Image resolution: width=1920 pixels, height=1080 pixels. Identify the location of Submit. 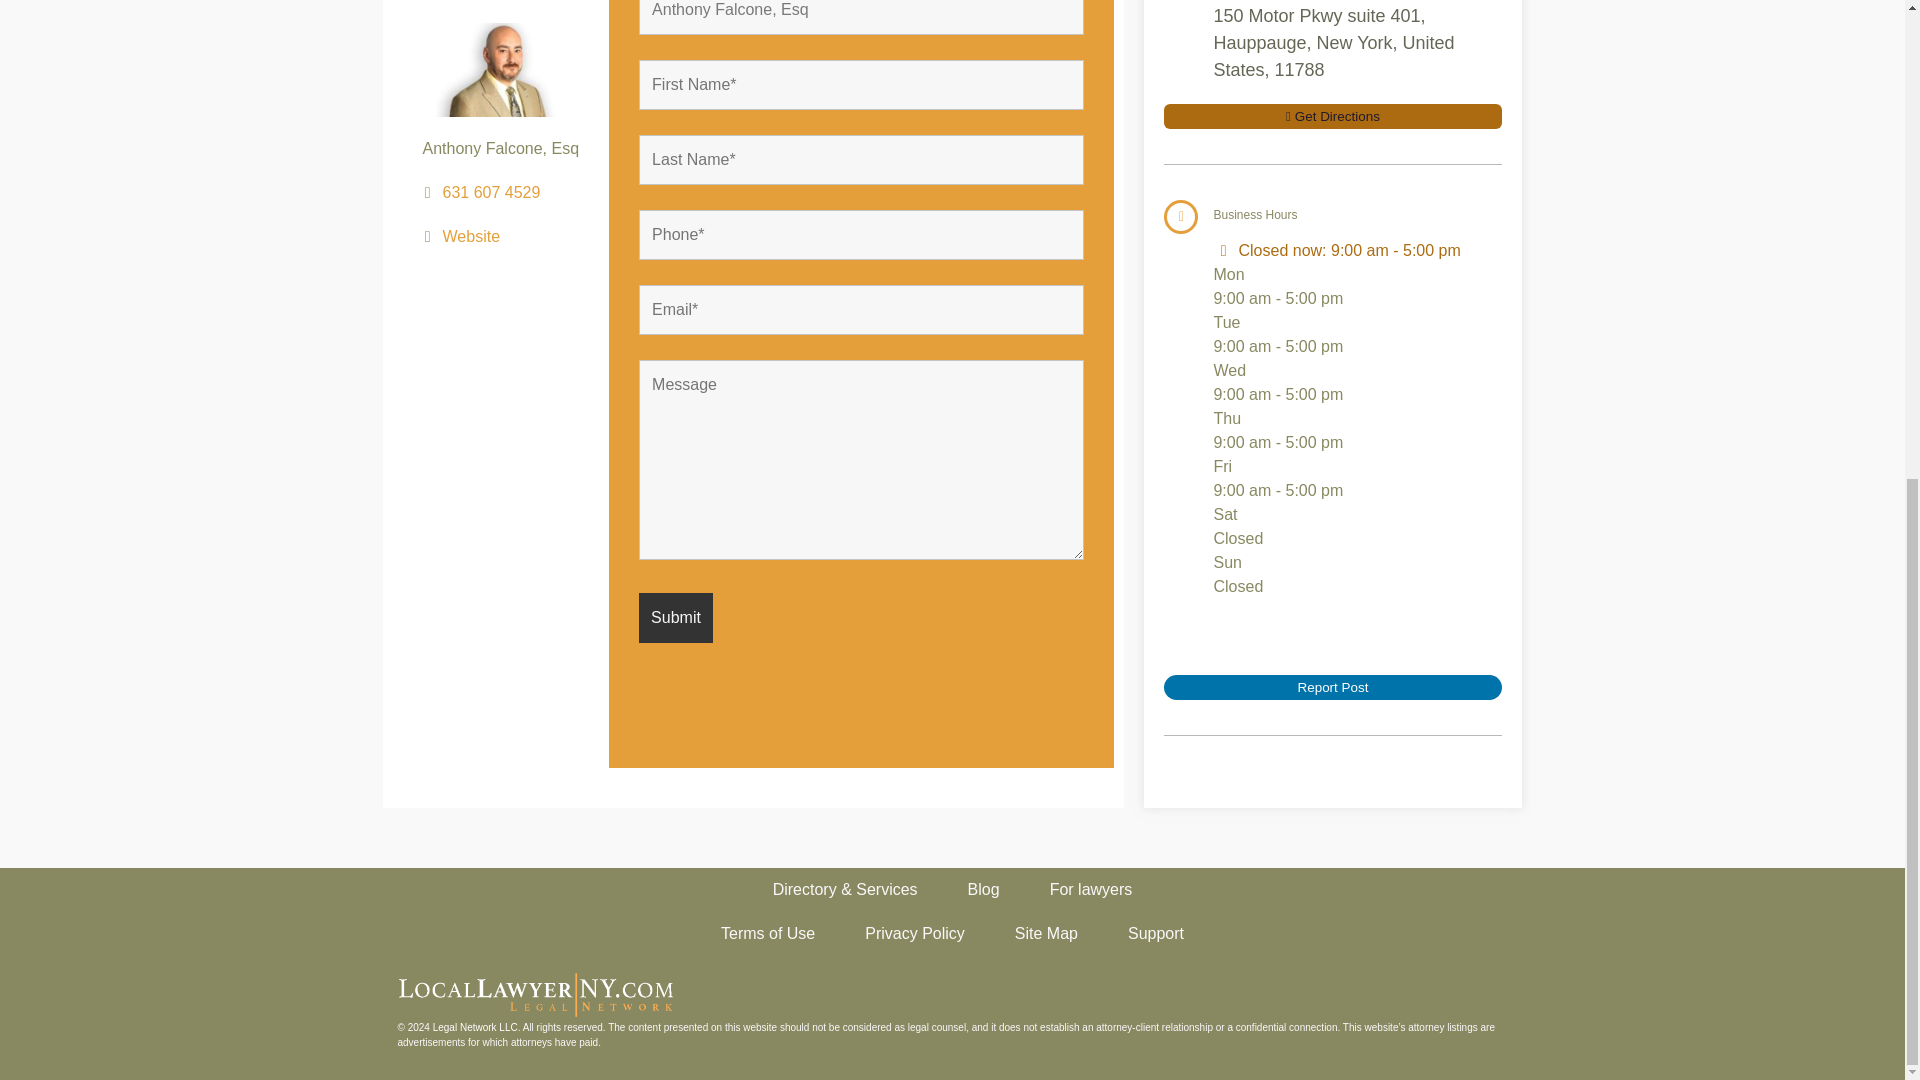
(676, 617).